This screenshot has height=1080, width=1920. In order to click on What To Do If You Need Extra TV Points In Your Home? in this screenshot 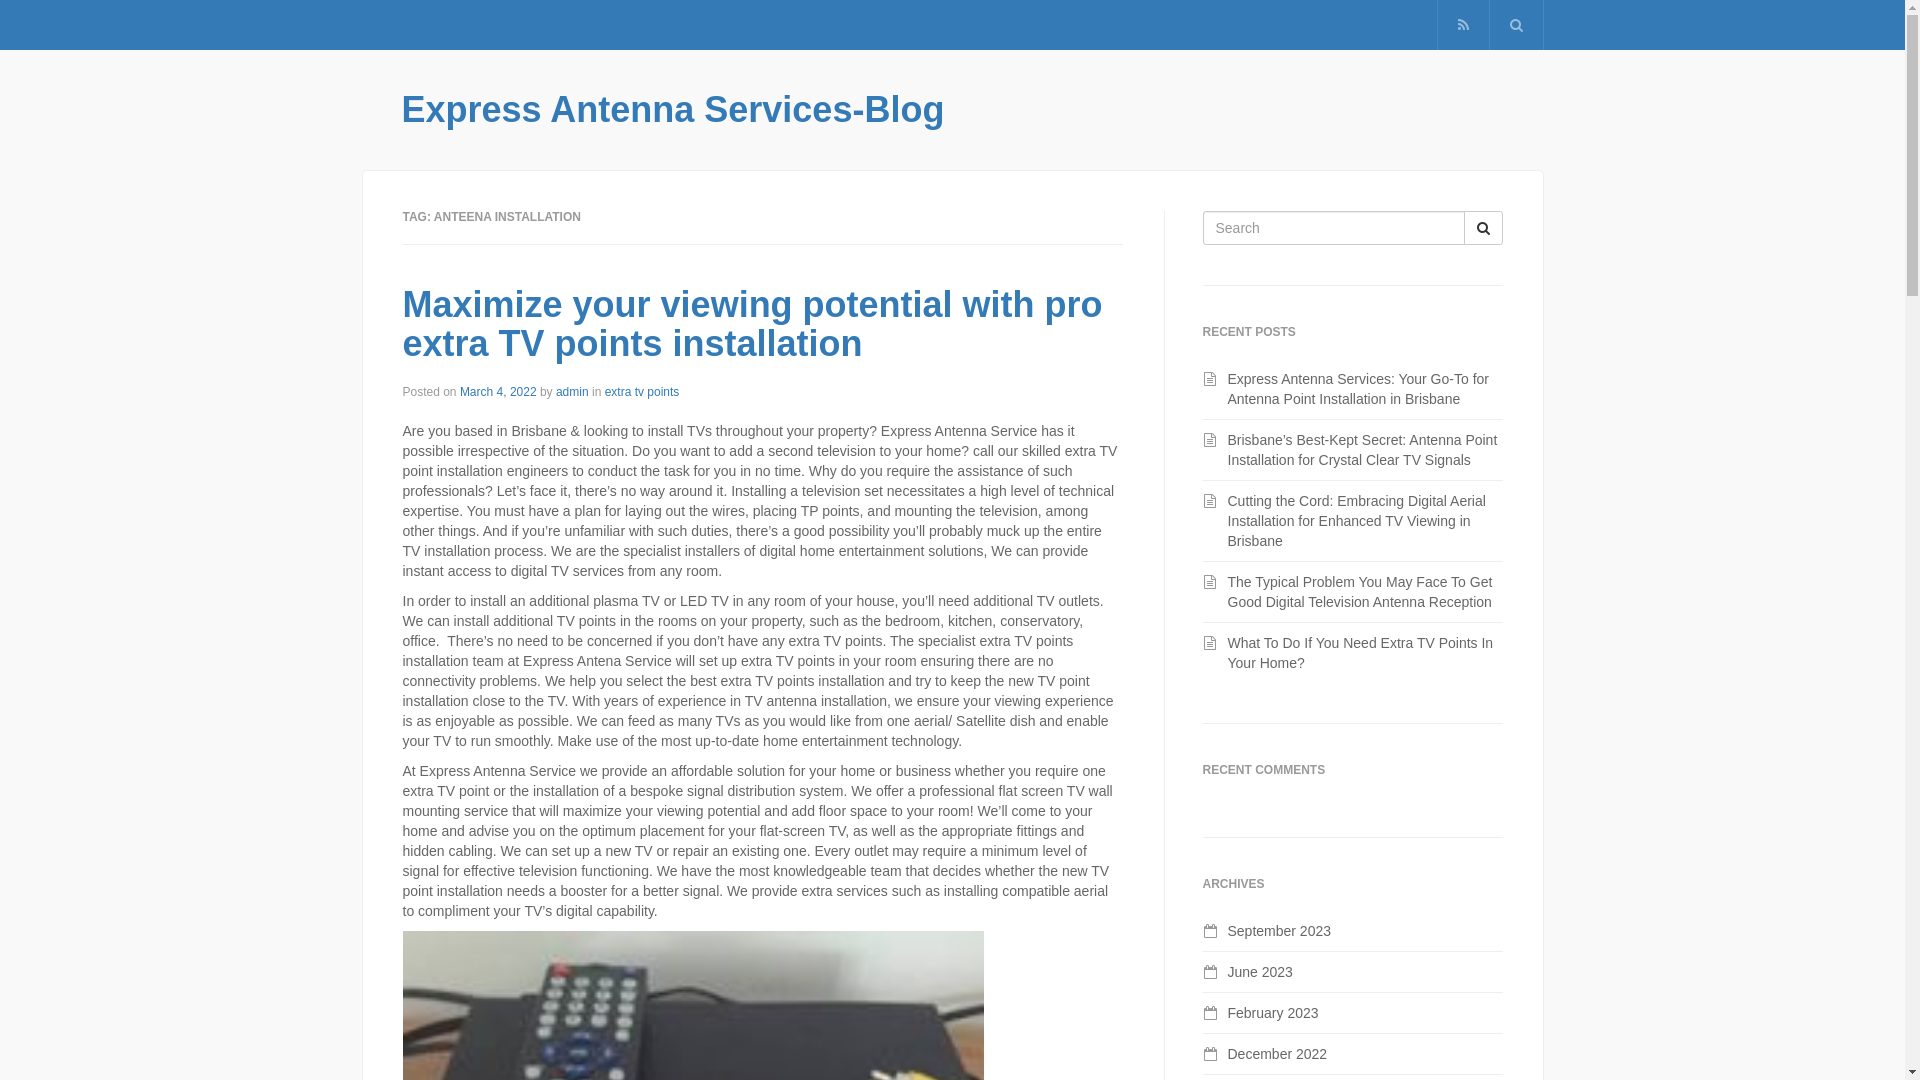, I will do `click(1361, 652)`.